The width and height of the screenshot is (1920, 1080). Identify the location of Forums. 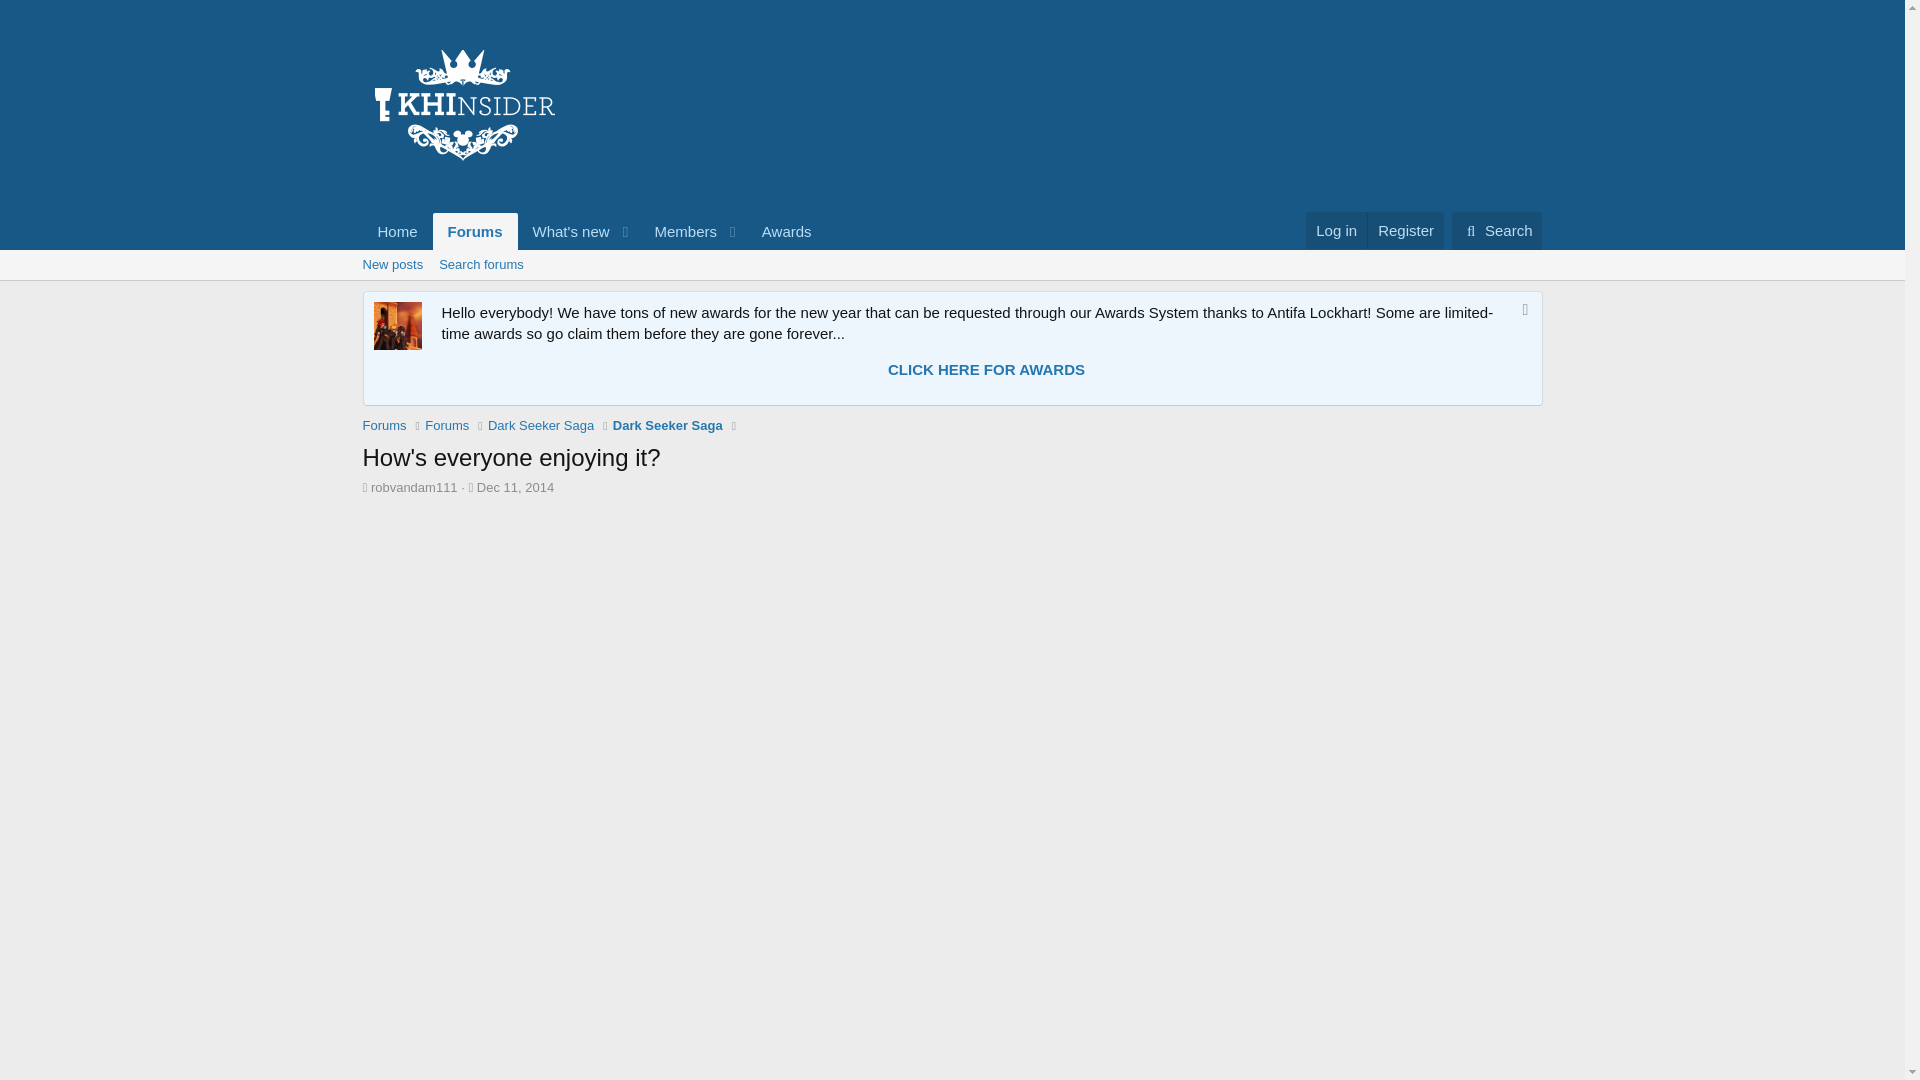
(384, 426).